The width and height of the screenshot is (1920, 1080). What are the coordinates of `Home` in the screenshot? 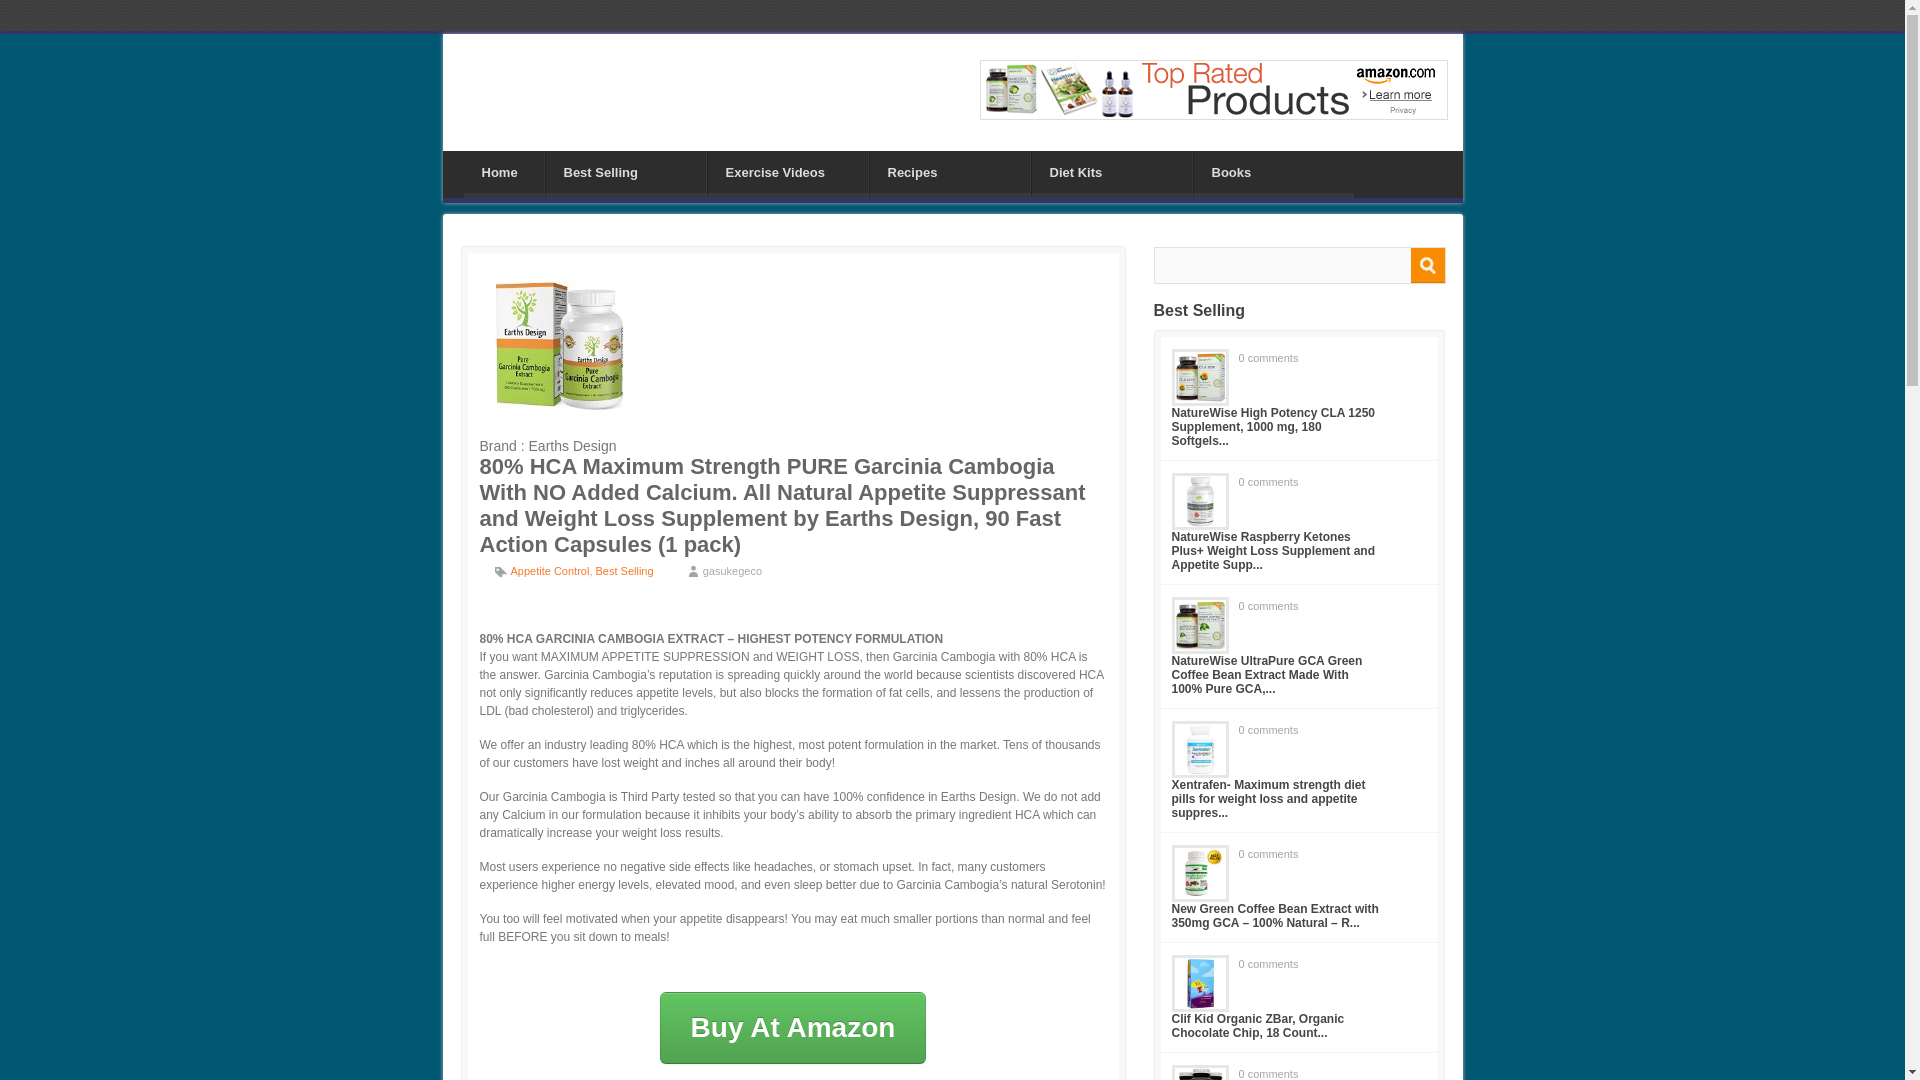 It's located at (504, 172).